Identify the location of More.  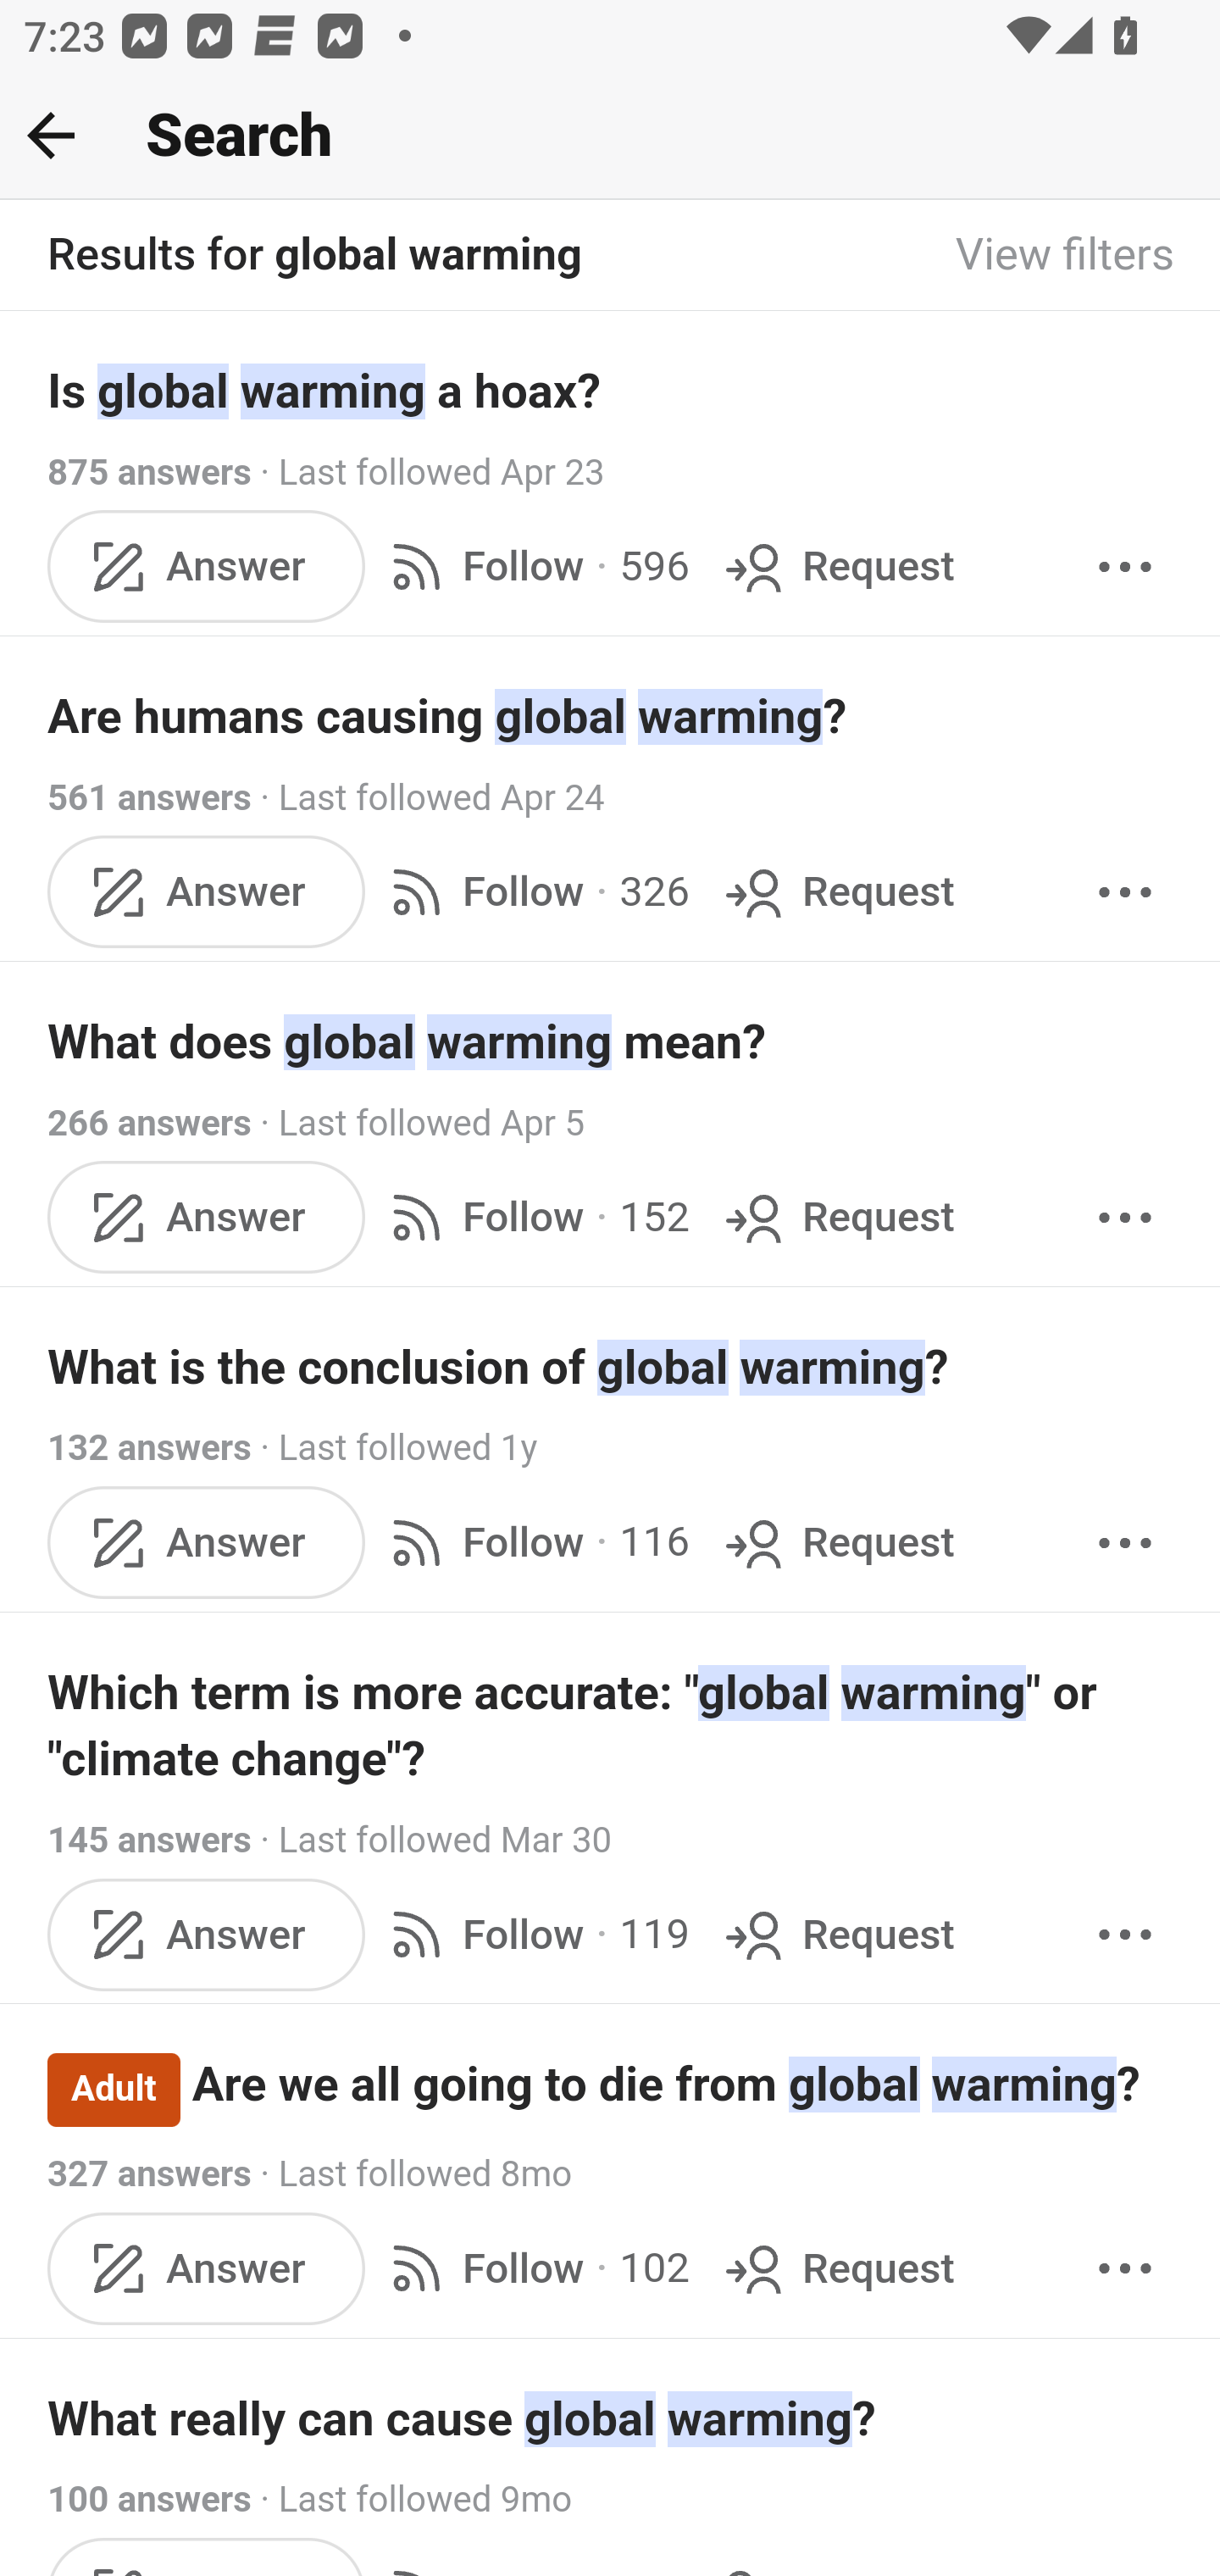
(1125, 1219).